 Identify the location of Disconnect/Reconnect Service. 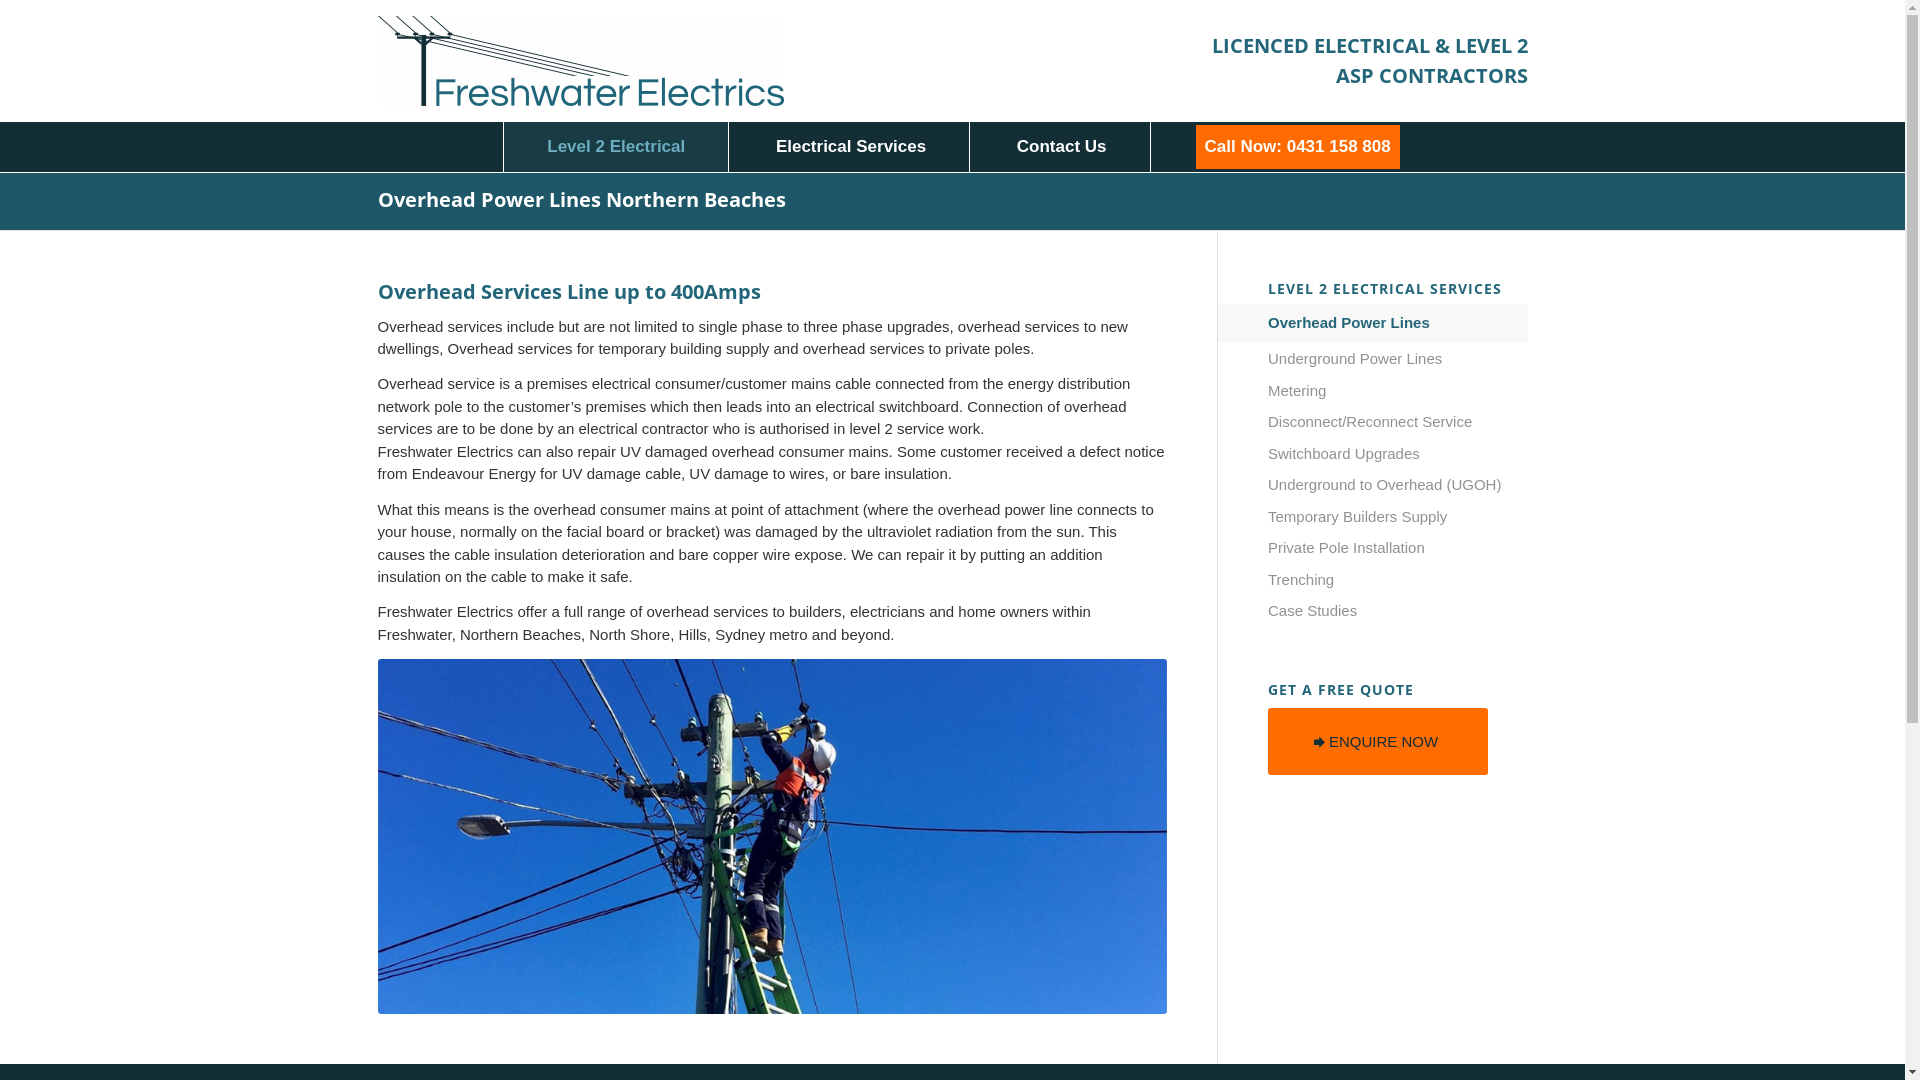
(1398, 423).